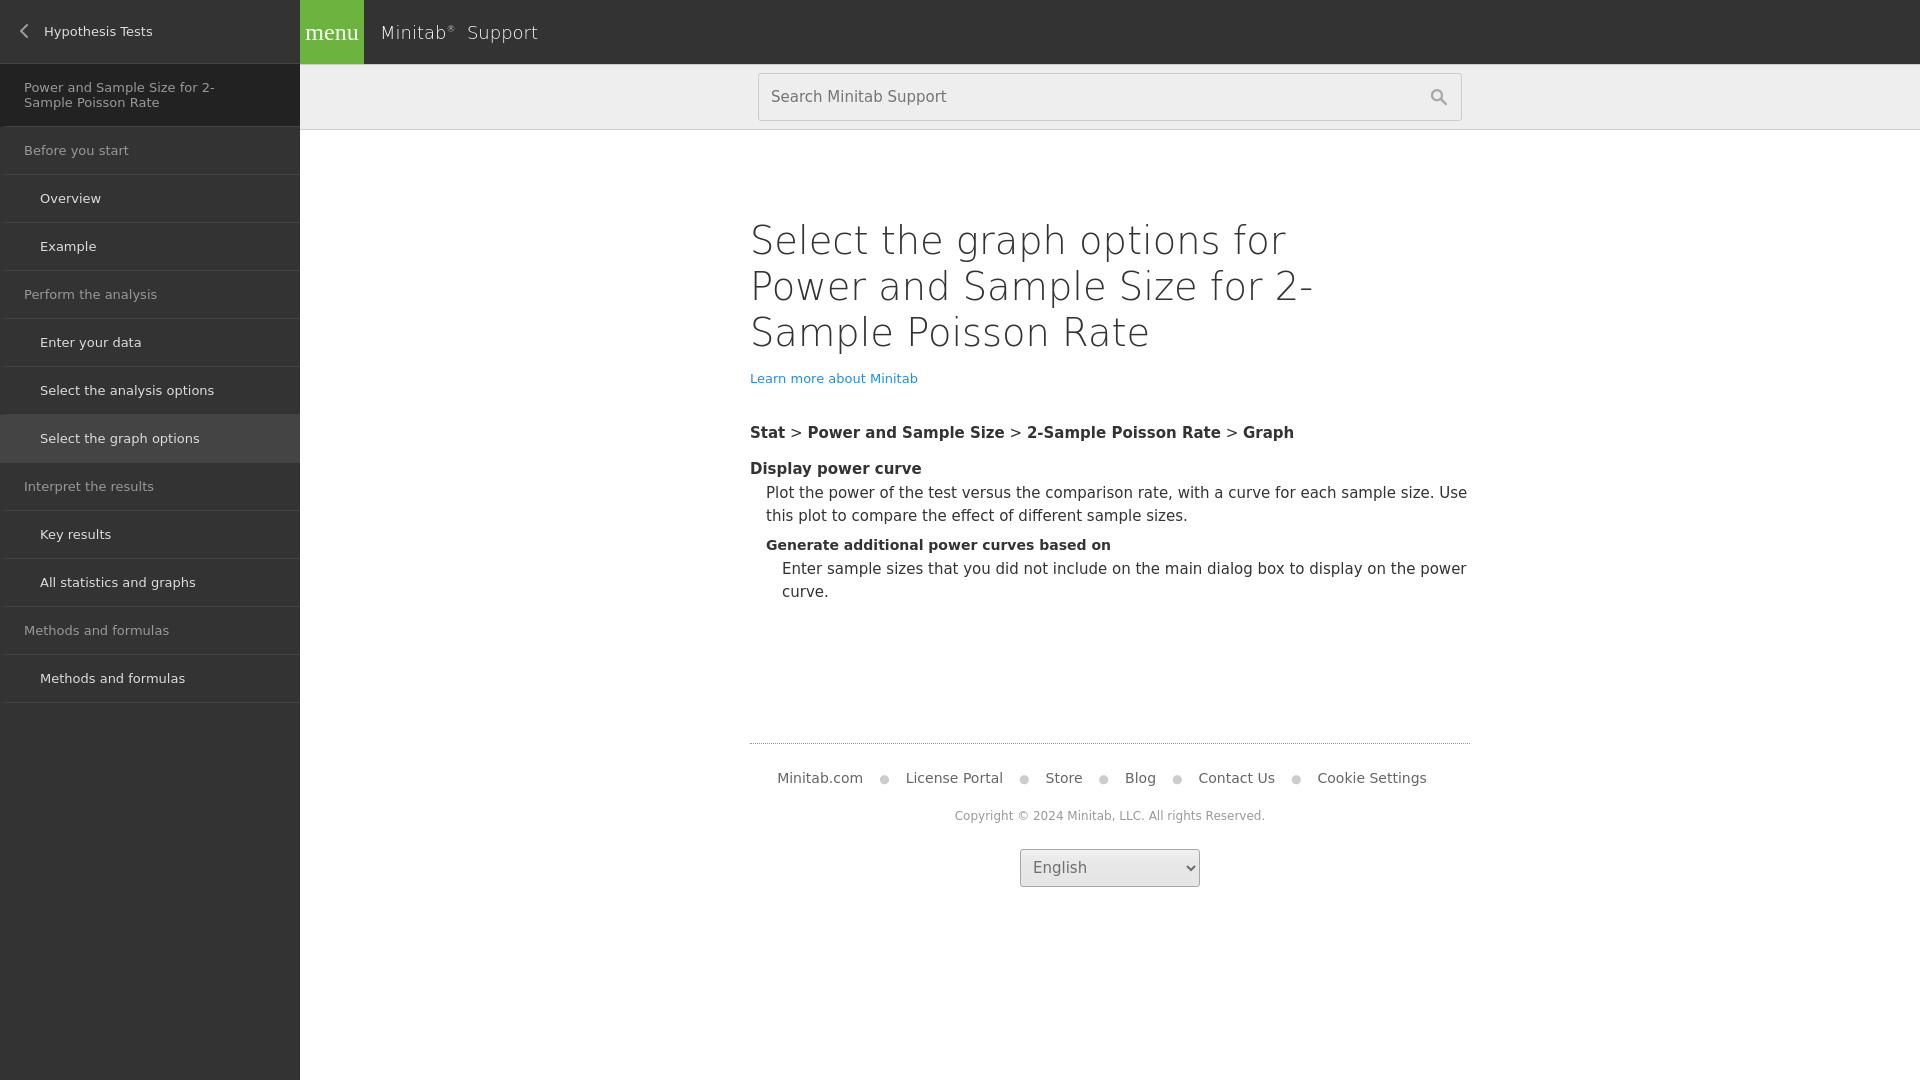 This screenshot has width=1920, height=1080. Describe the element at coordinates (1064, 778) in the screenshot. I see `Store` at that location.